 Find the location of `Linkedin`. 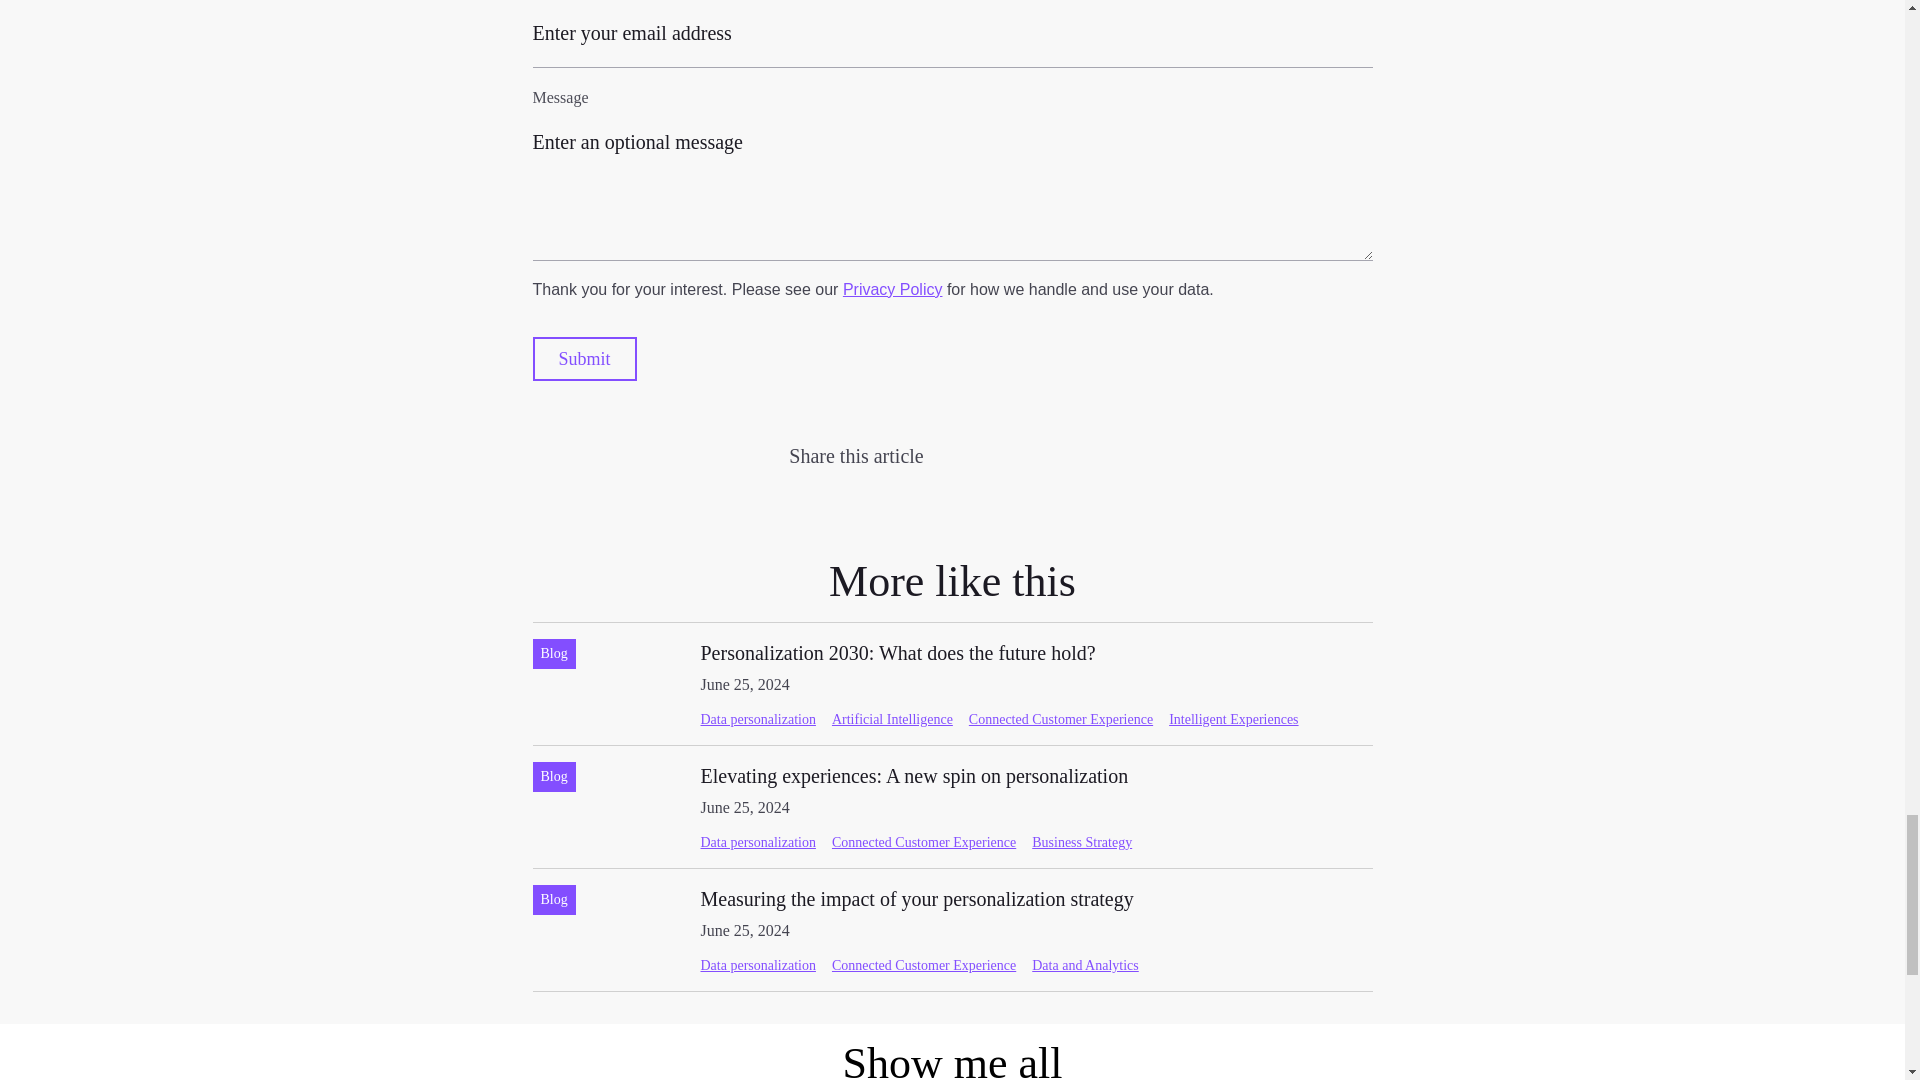

Linkedin is located at coordinates (897, 652).